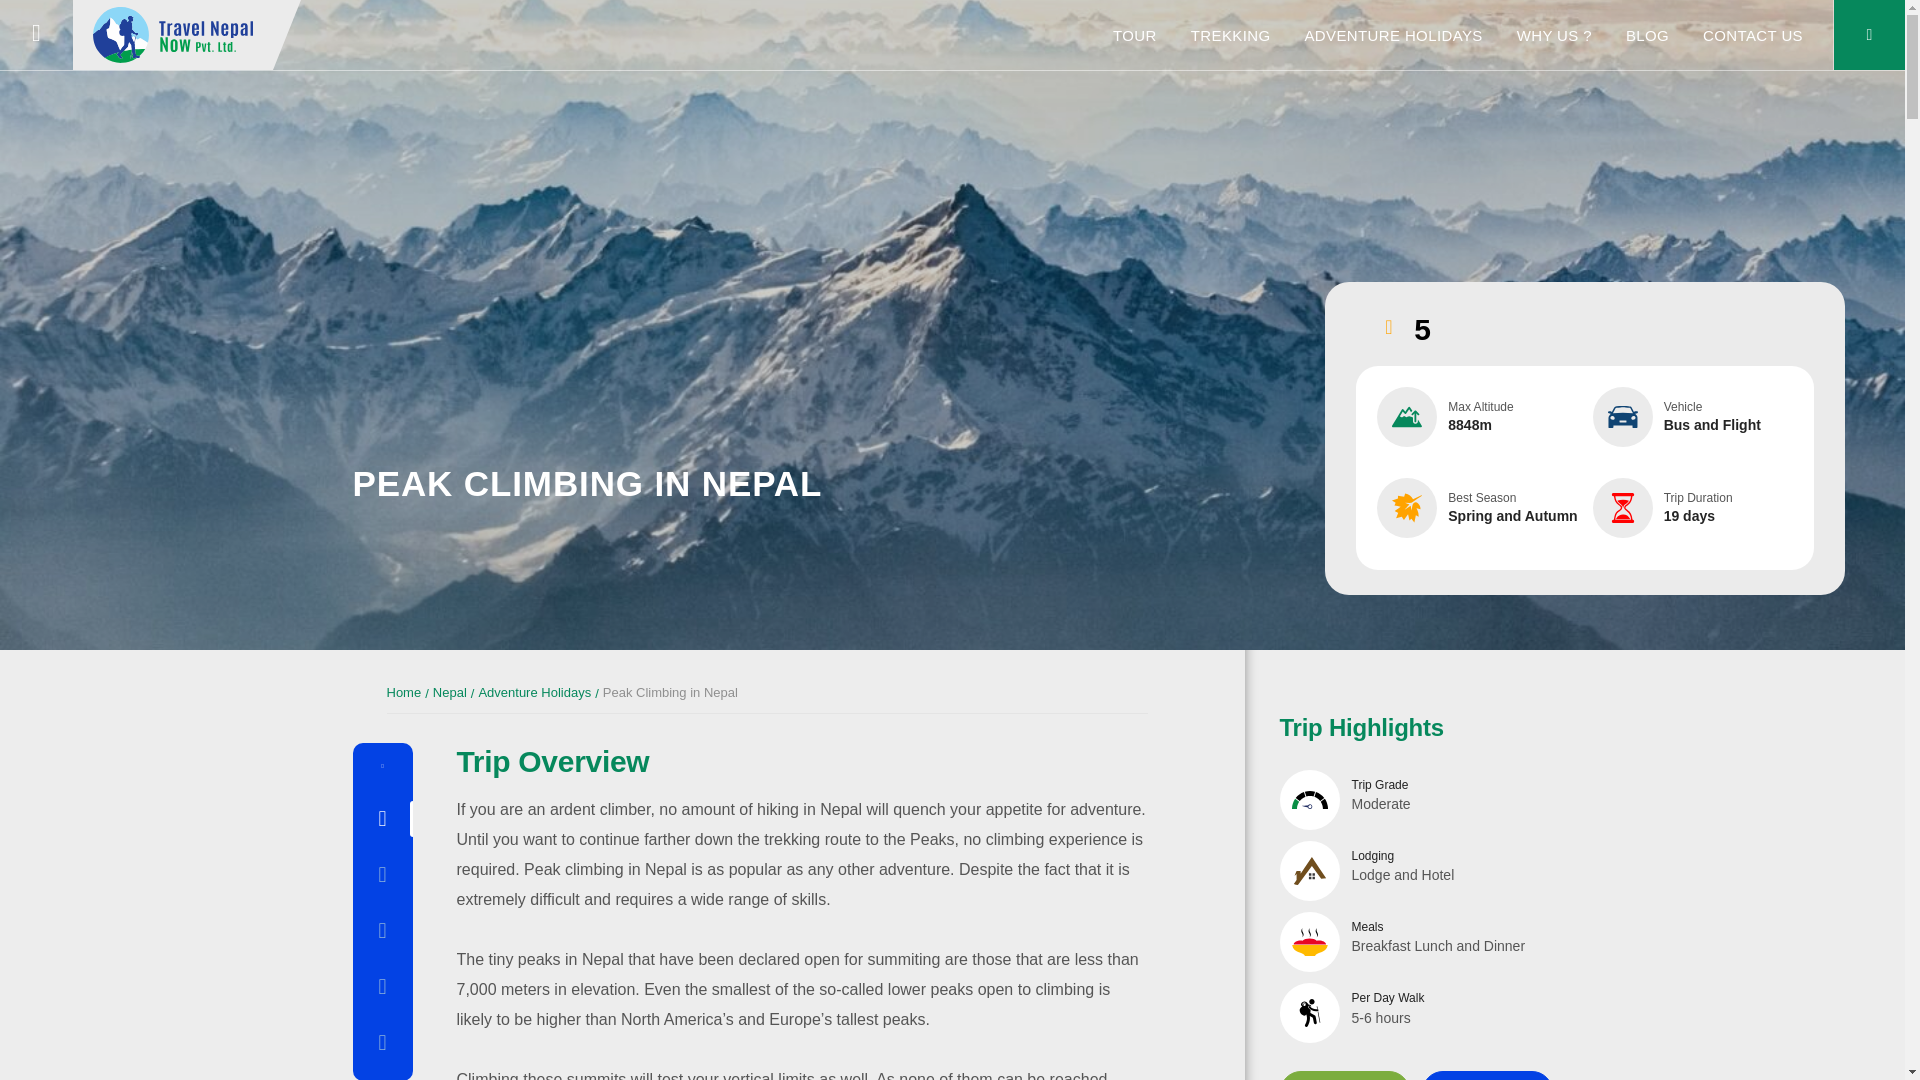 The image size is (1920, 1080). What do you see at coordinates (382, 874) in the screenshot?
I see `Itinerary` at bounding box center [382, 874].